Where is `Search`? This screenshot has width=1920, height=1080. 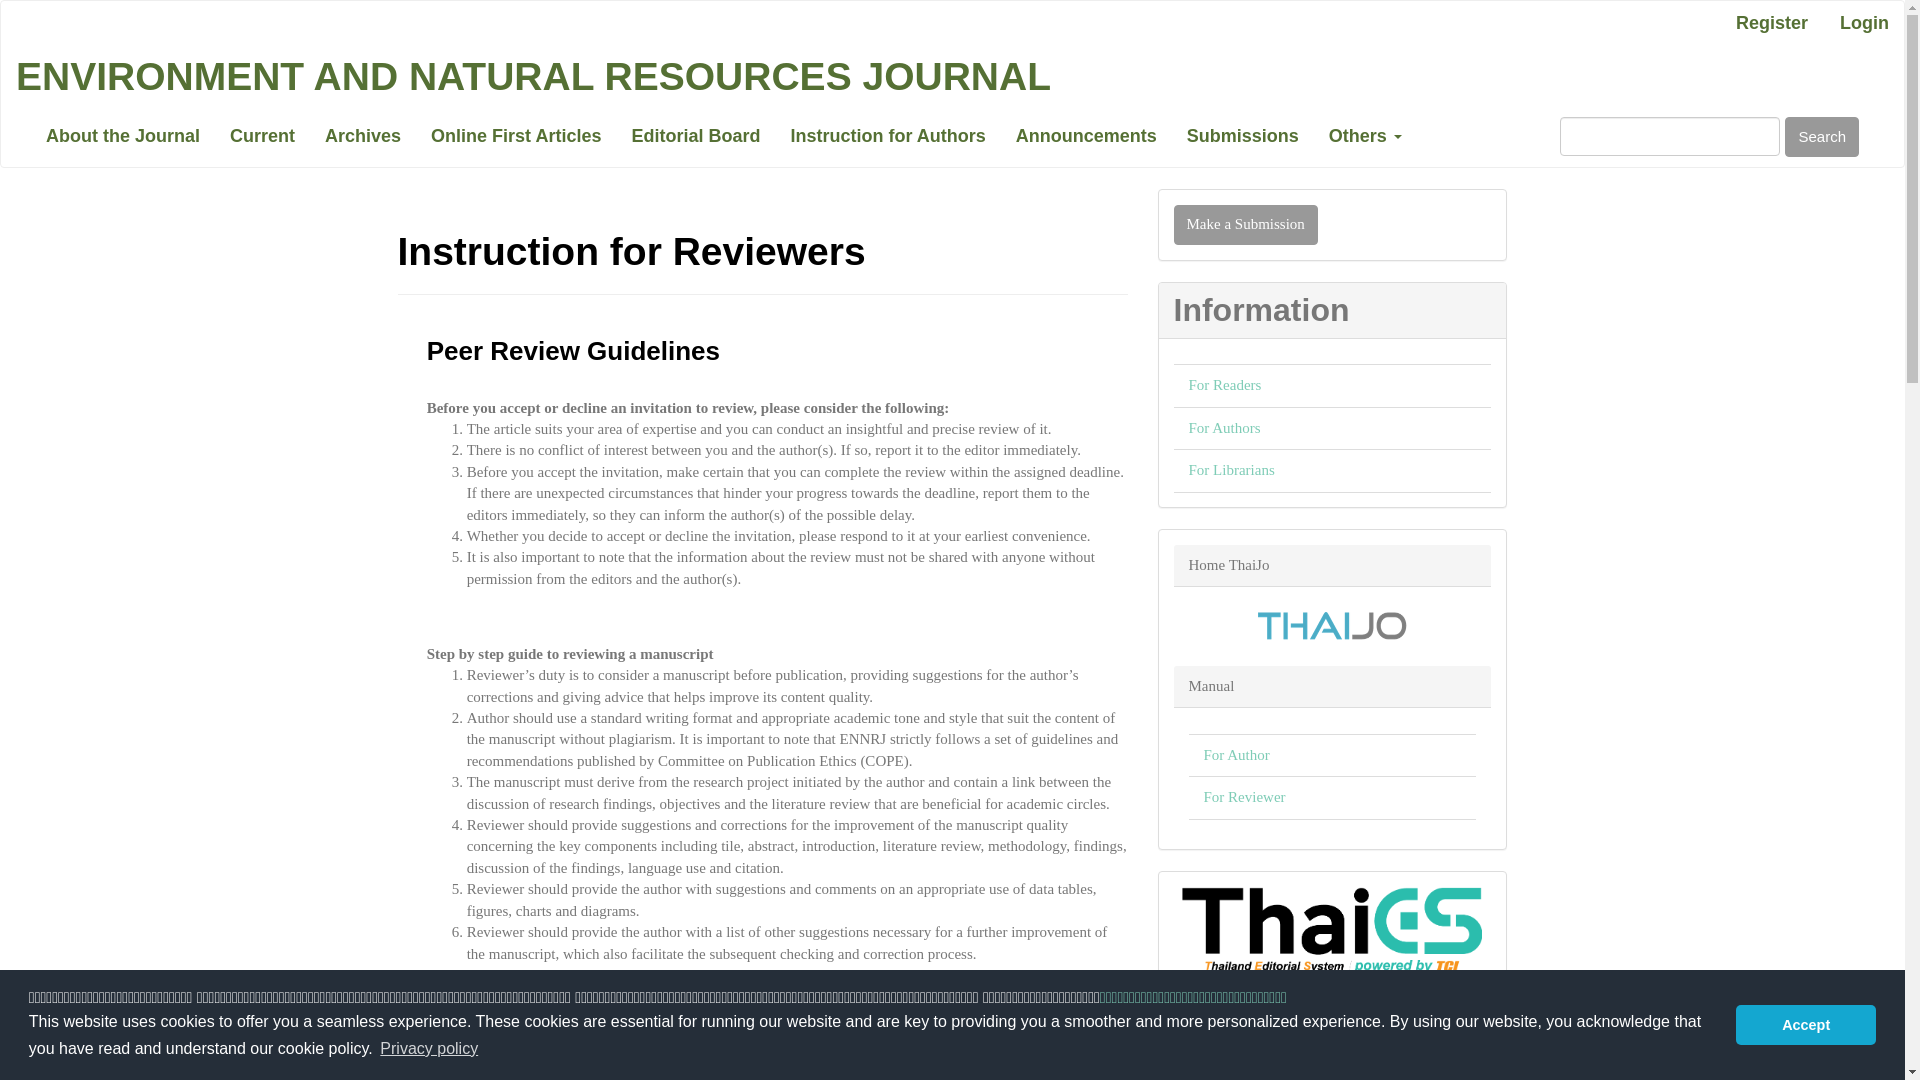
Search is located at coordinates (1822, 136).